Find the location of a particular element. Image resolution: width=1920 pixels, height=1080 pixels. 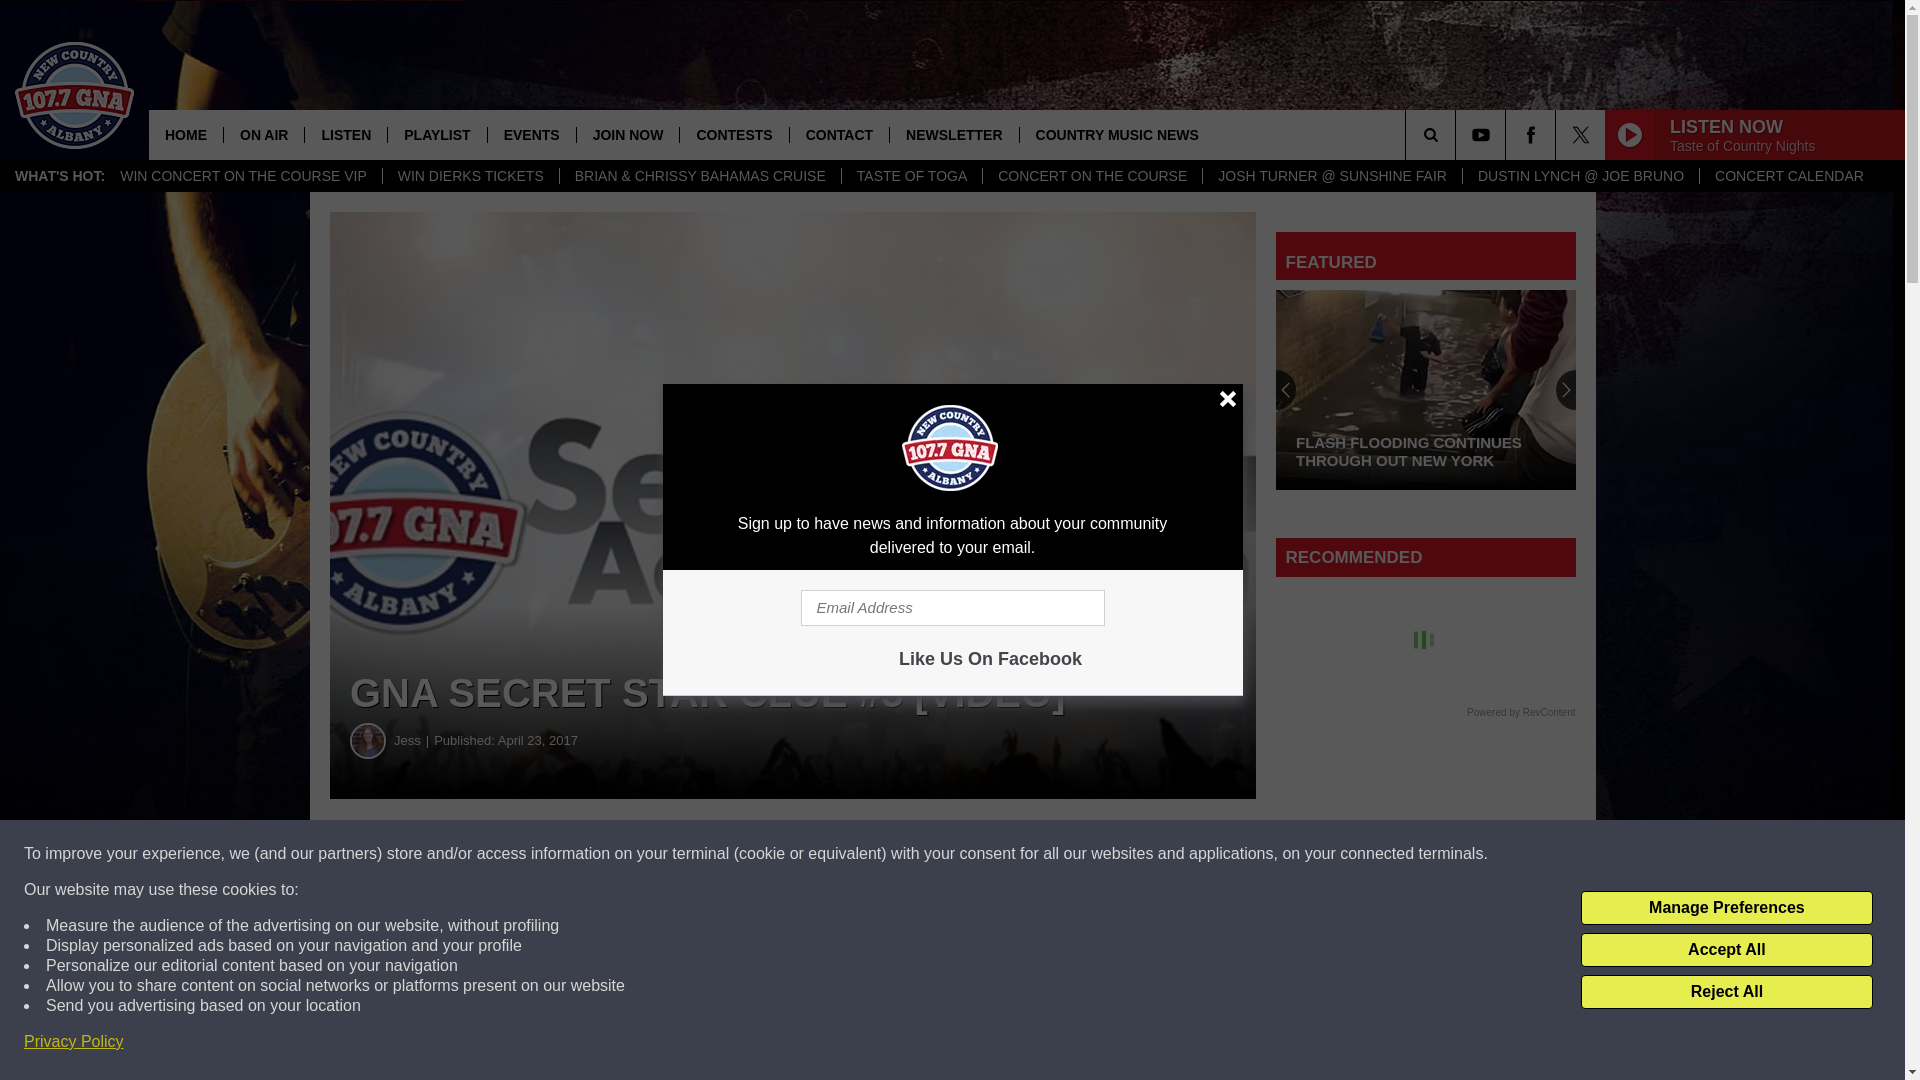

SEARCH is located at coordinates (1458, 134).